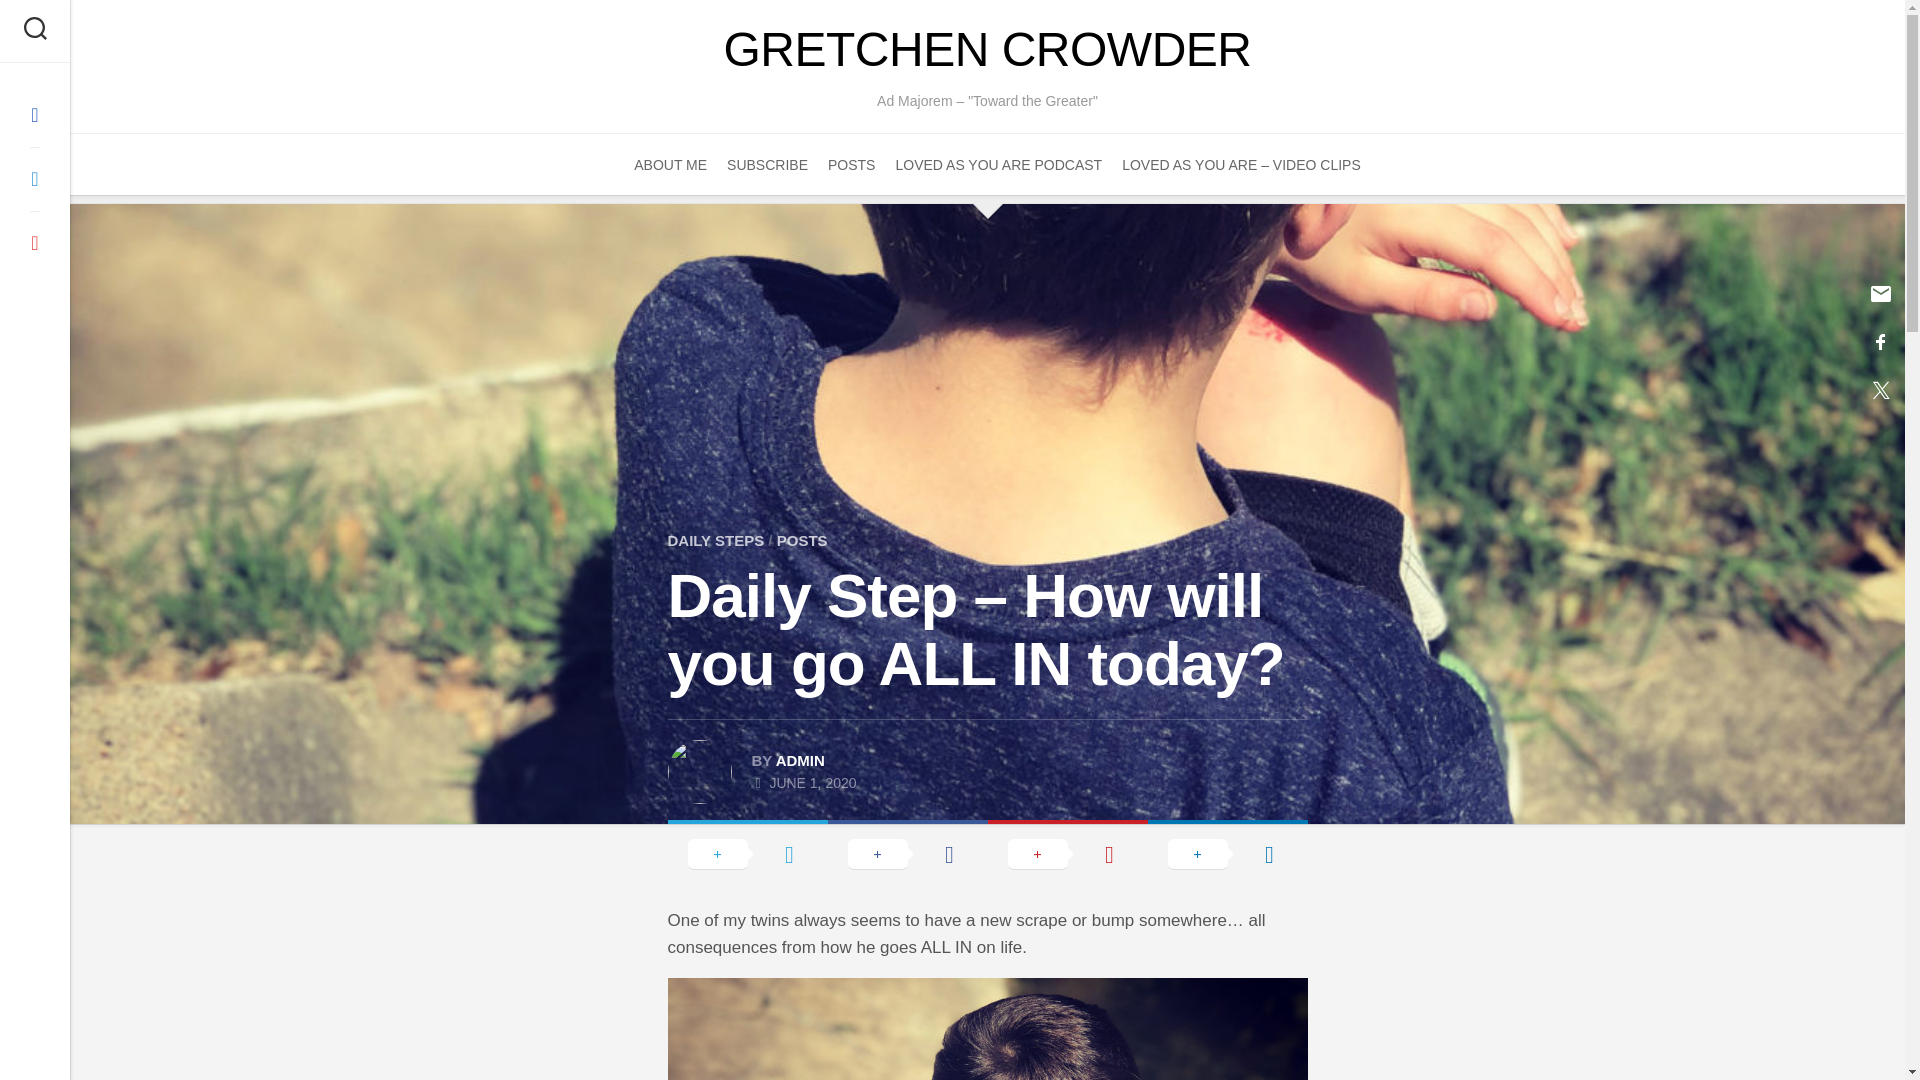  What do you see at coordinates (768, 164) in the screenshot?
I see `SUBSCRIBE` at bounding box center [768, 164].